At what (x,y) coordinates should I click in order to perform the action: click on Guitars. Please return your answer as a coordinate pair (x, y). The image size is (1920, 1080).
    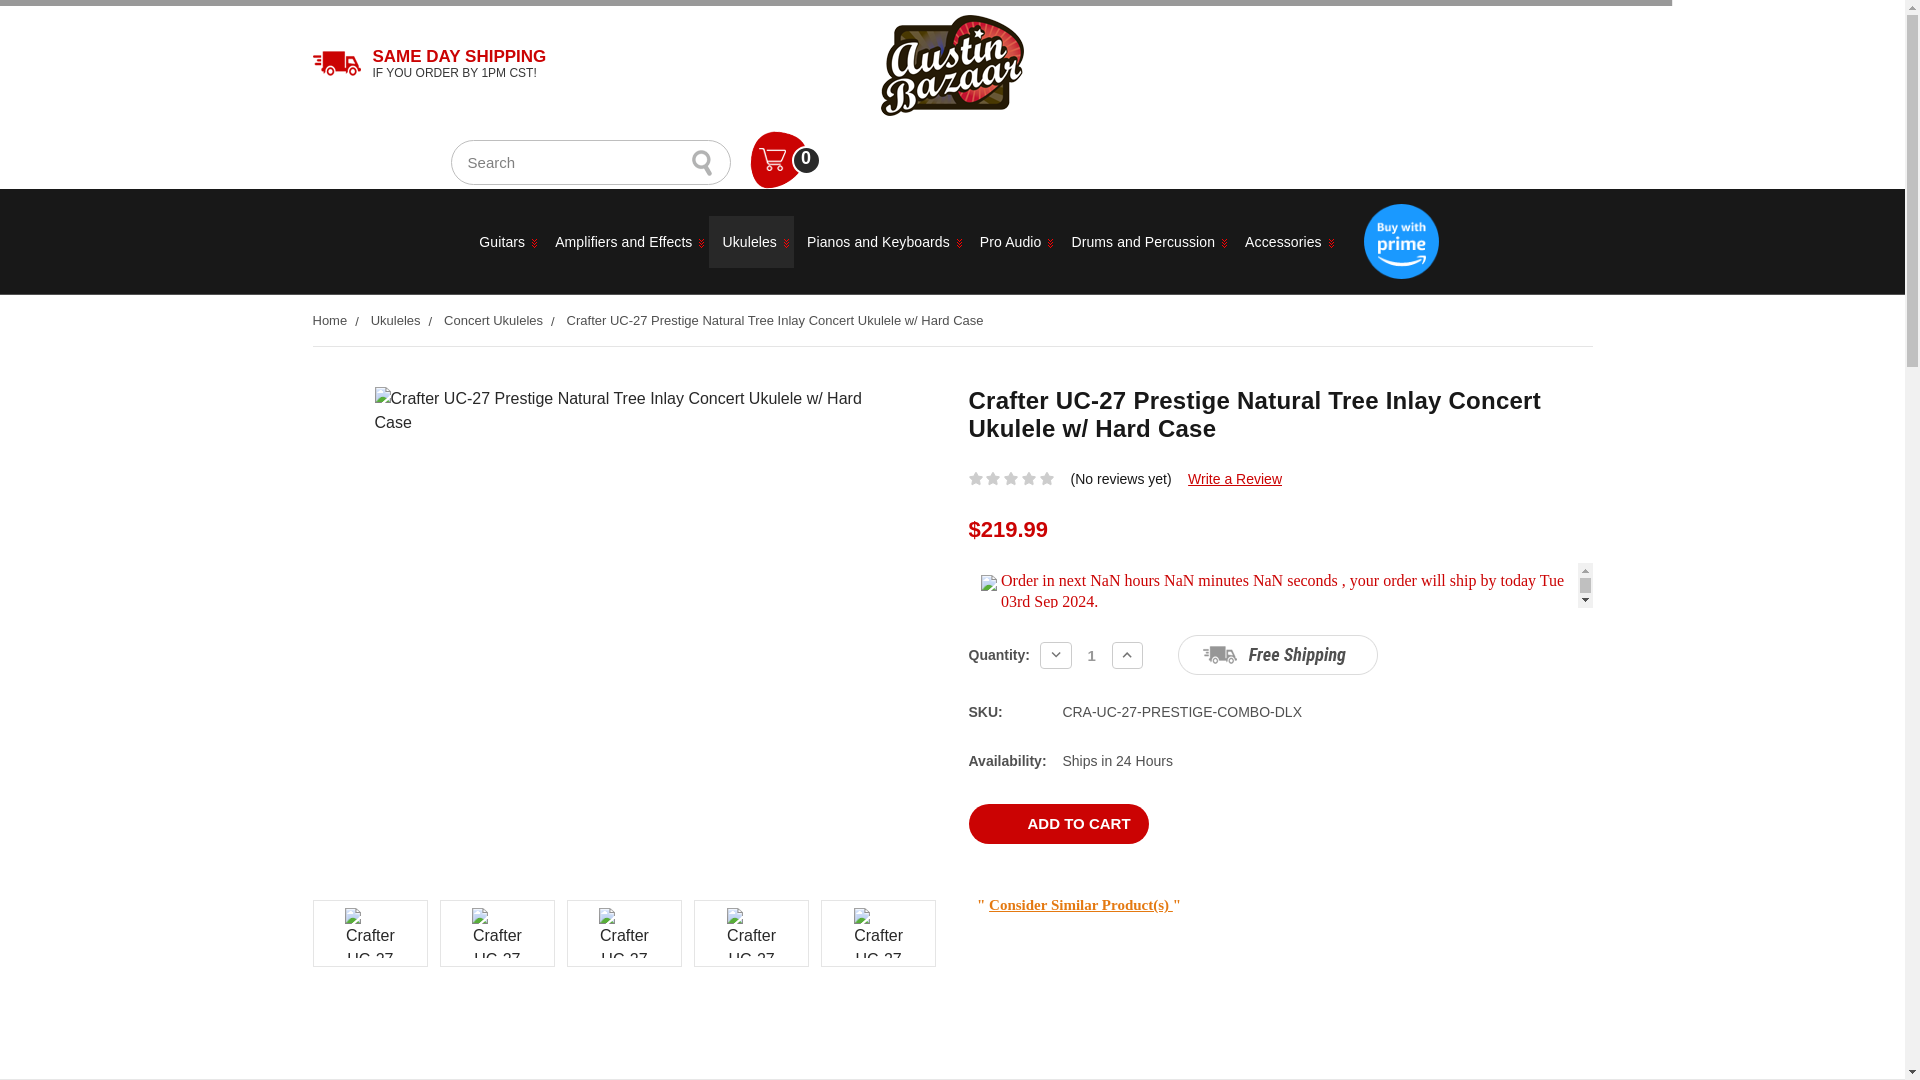
    Looking at the image, I should click on (504, 242).